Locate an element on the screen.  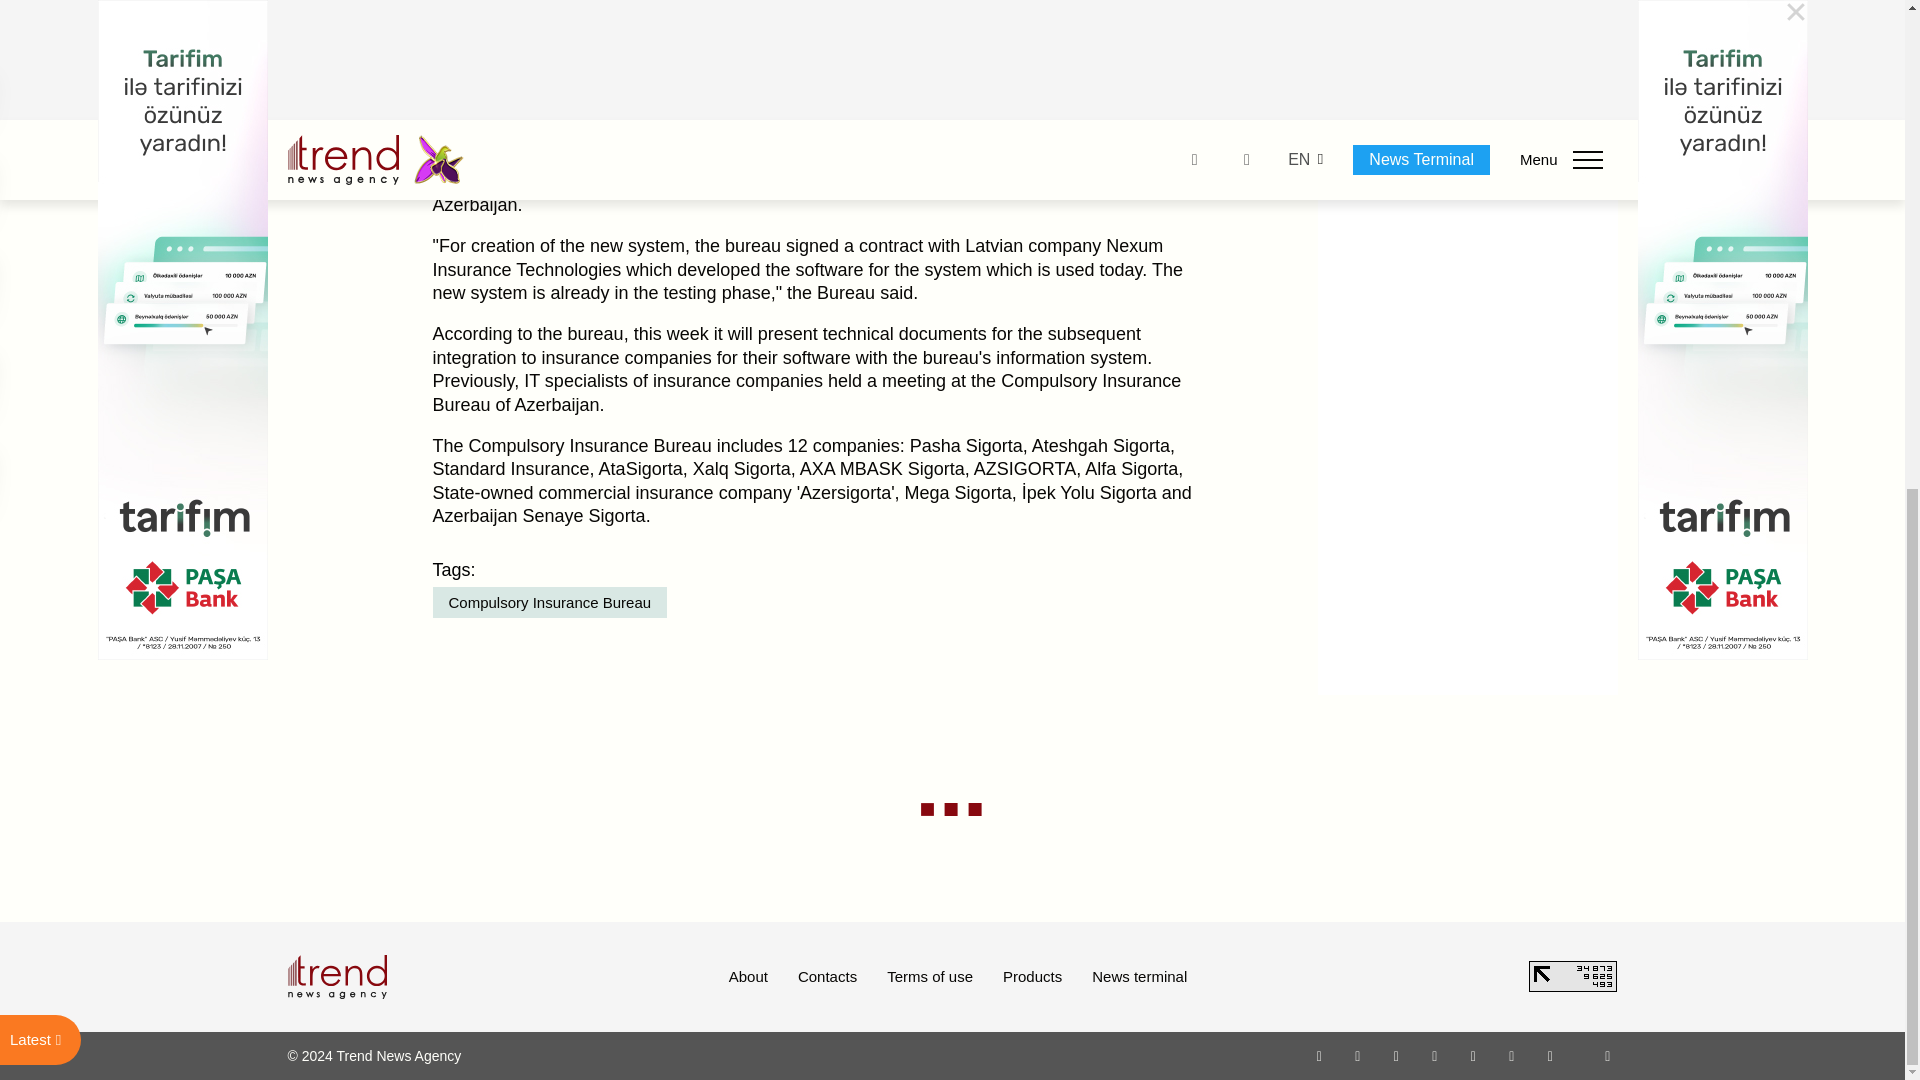
RSS Feed is located at coordinates (1608, 1055).